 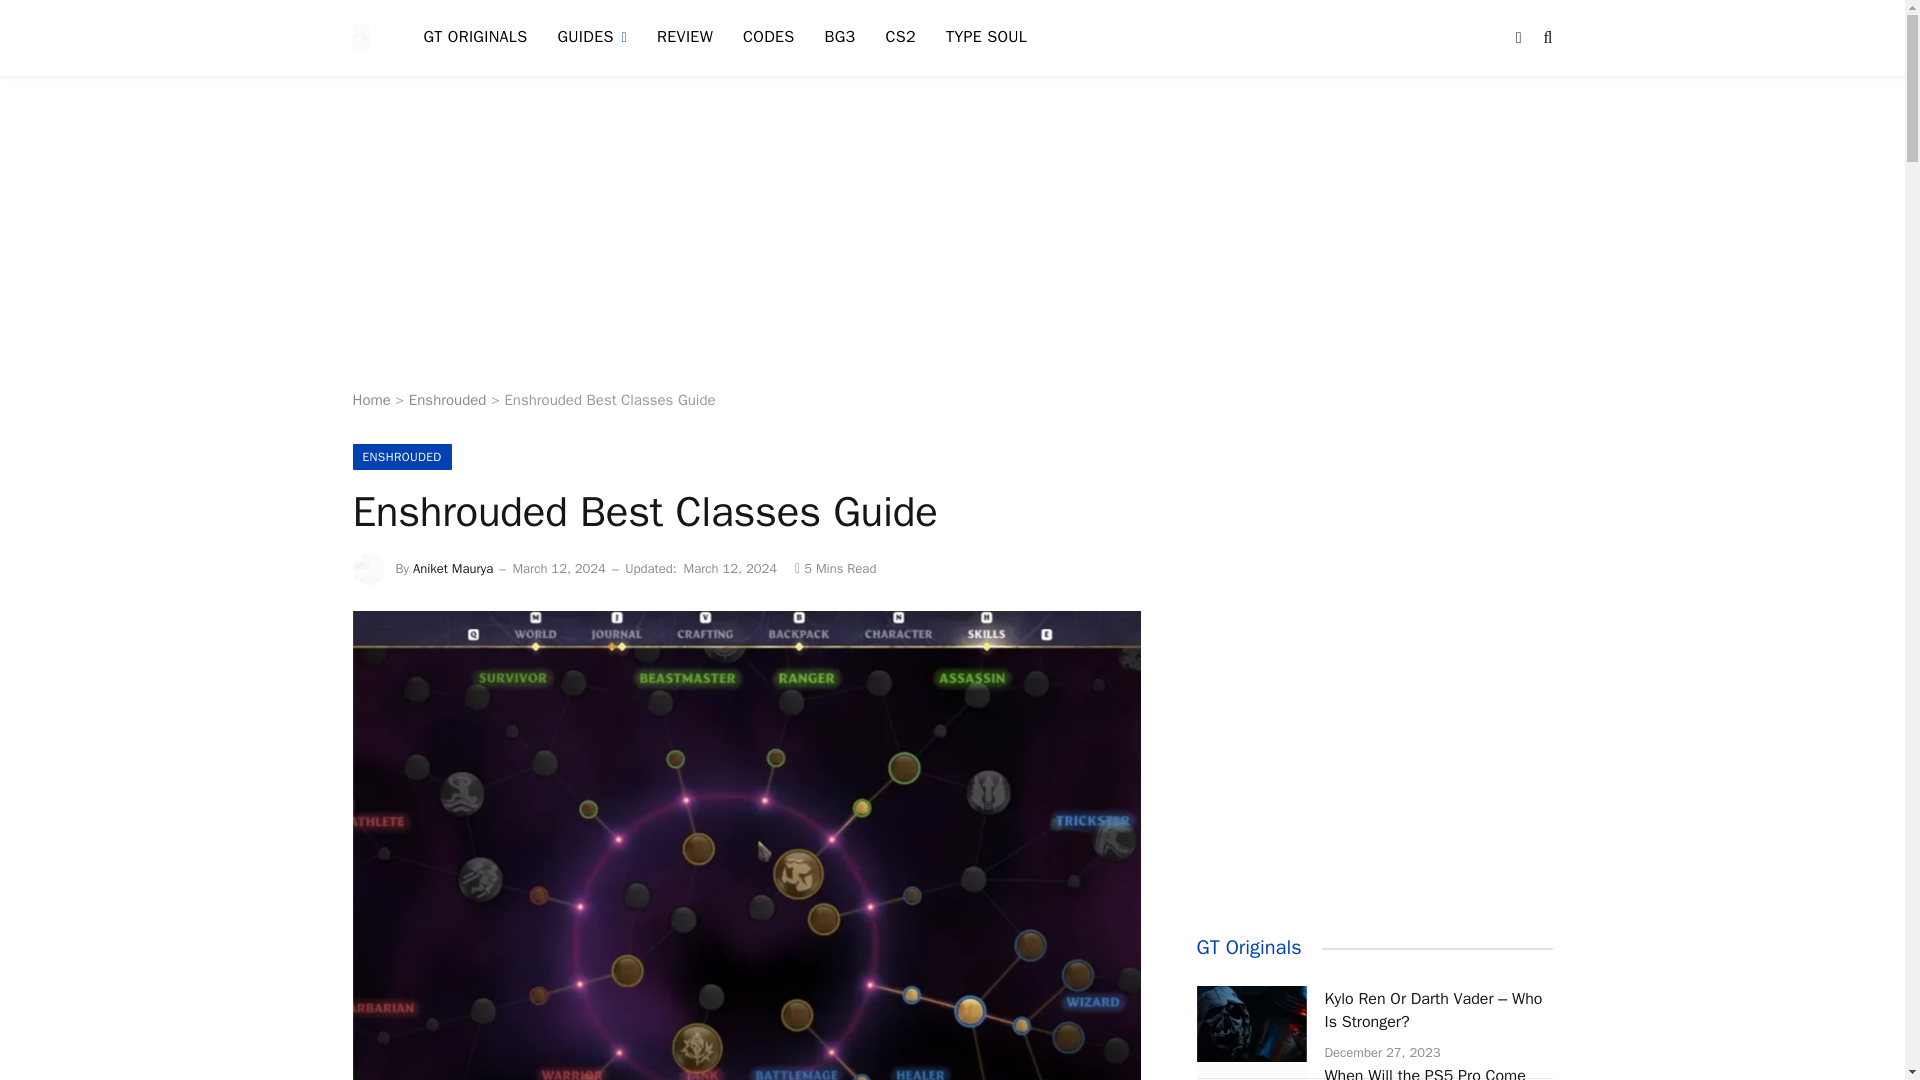 What do you see at coordinates (452, 568) in the screenshot?
I see `Posts by Aniket Maurya` at bounding box center [452, 568].